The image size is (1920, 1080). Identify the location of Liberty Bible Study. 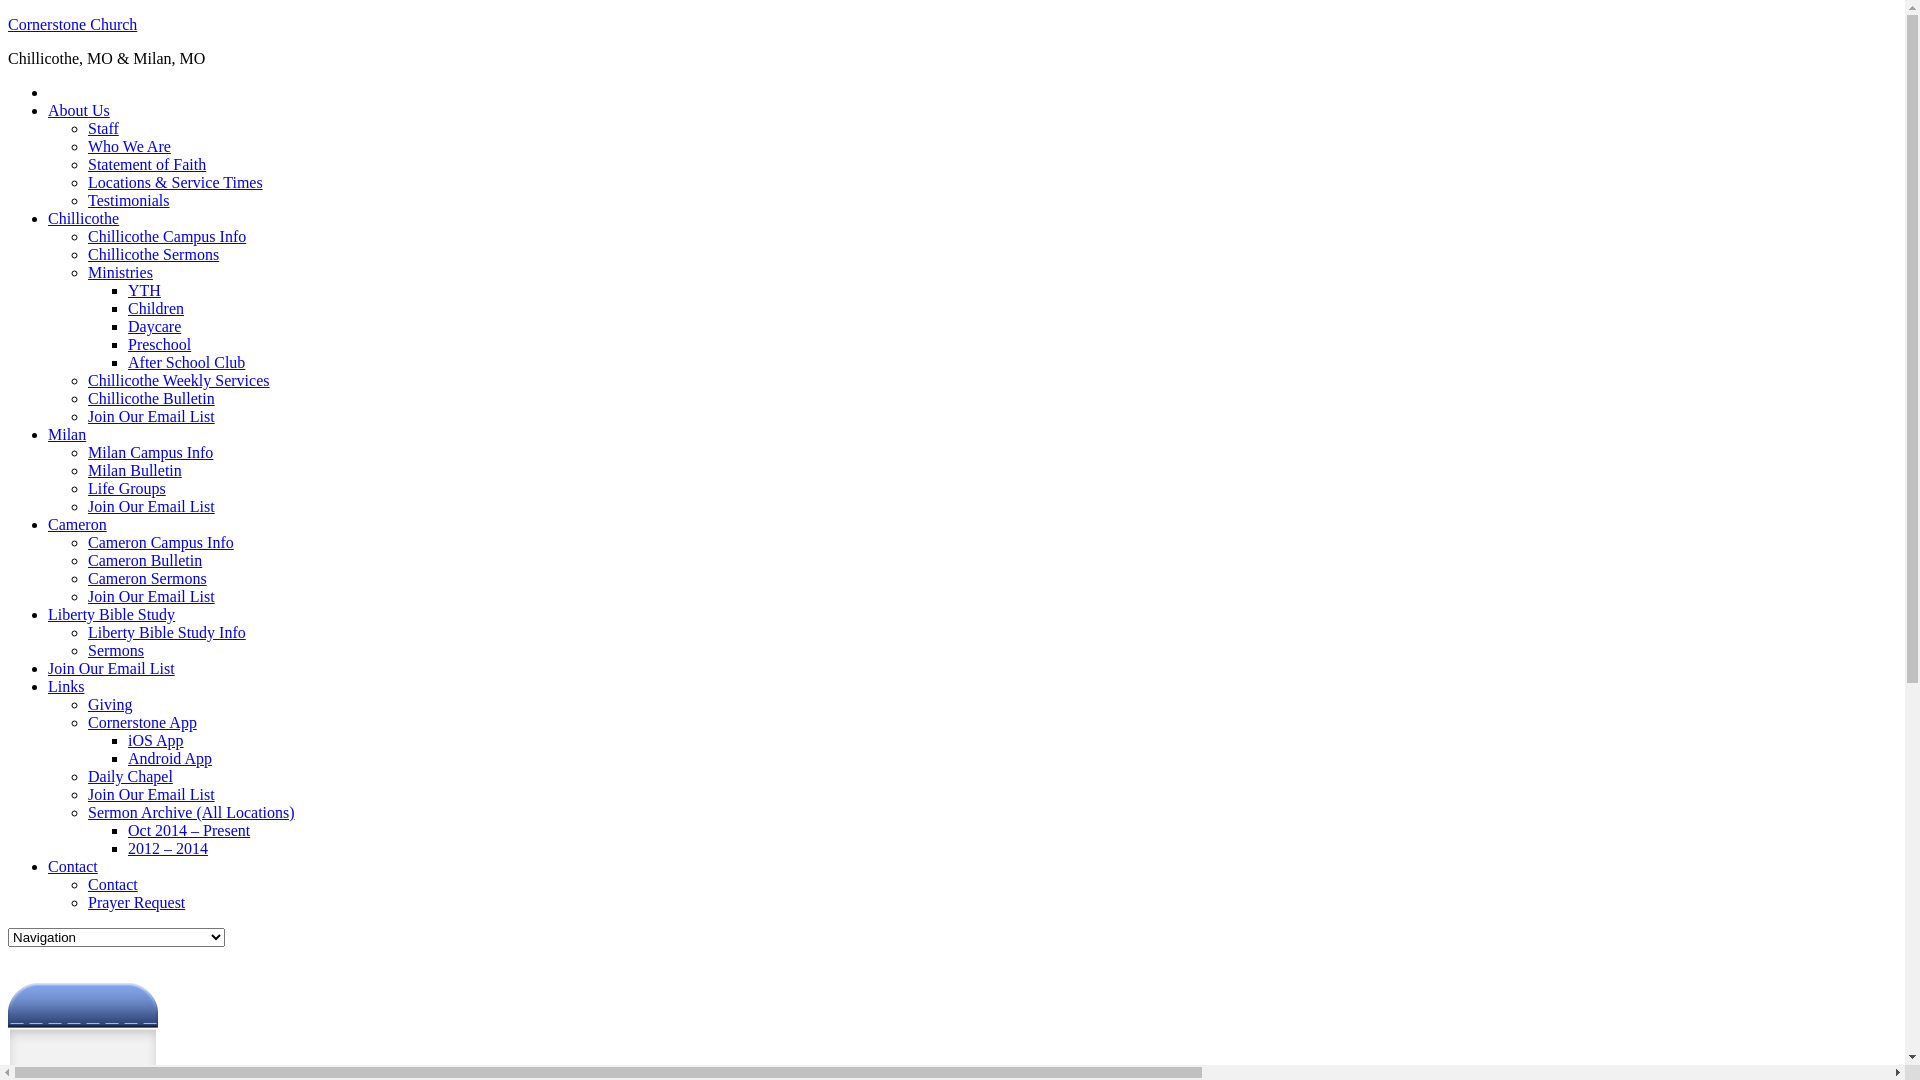
(112, 614).